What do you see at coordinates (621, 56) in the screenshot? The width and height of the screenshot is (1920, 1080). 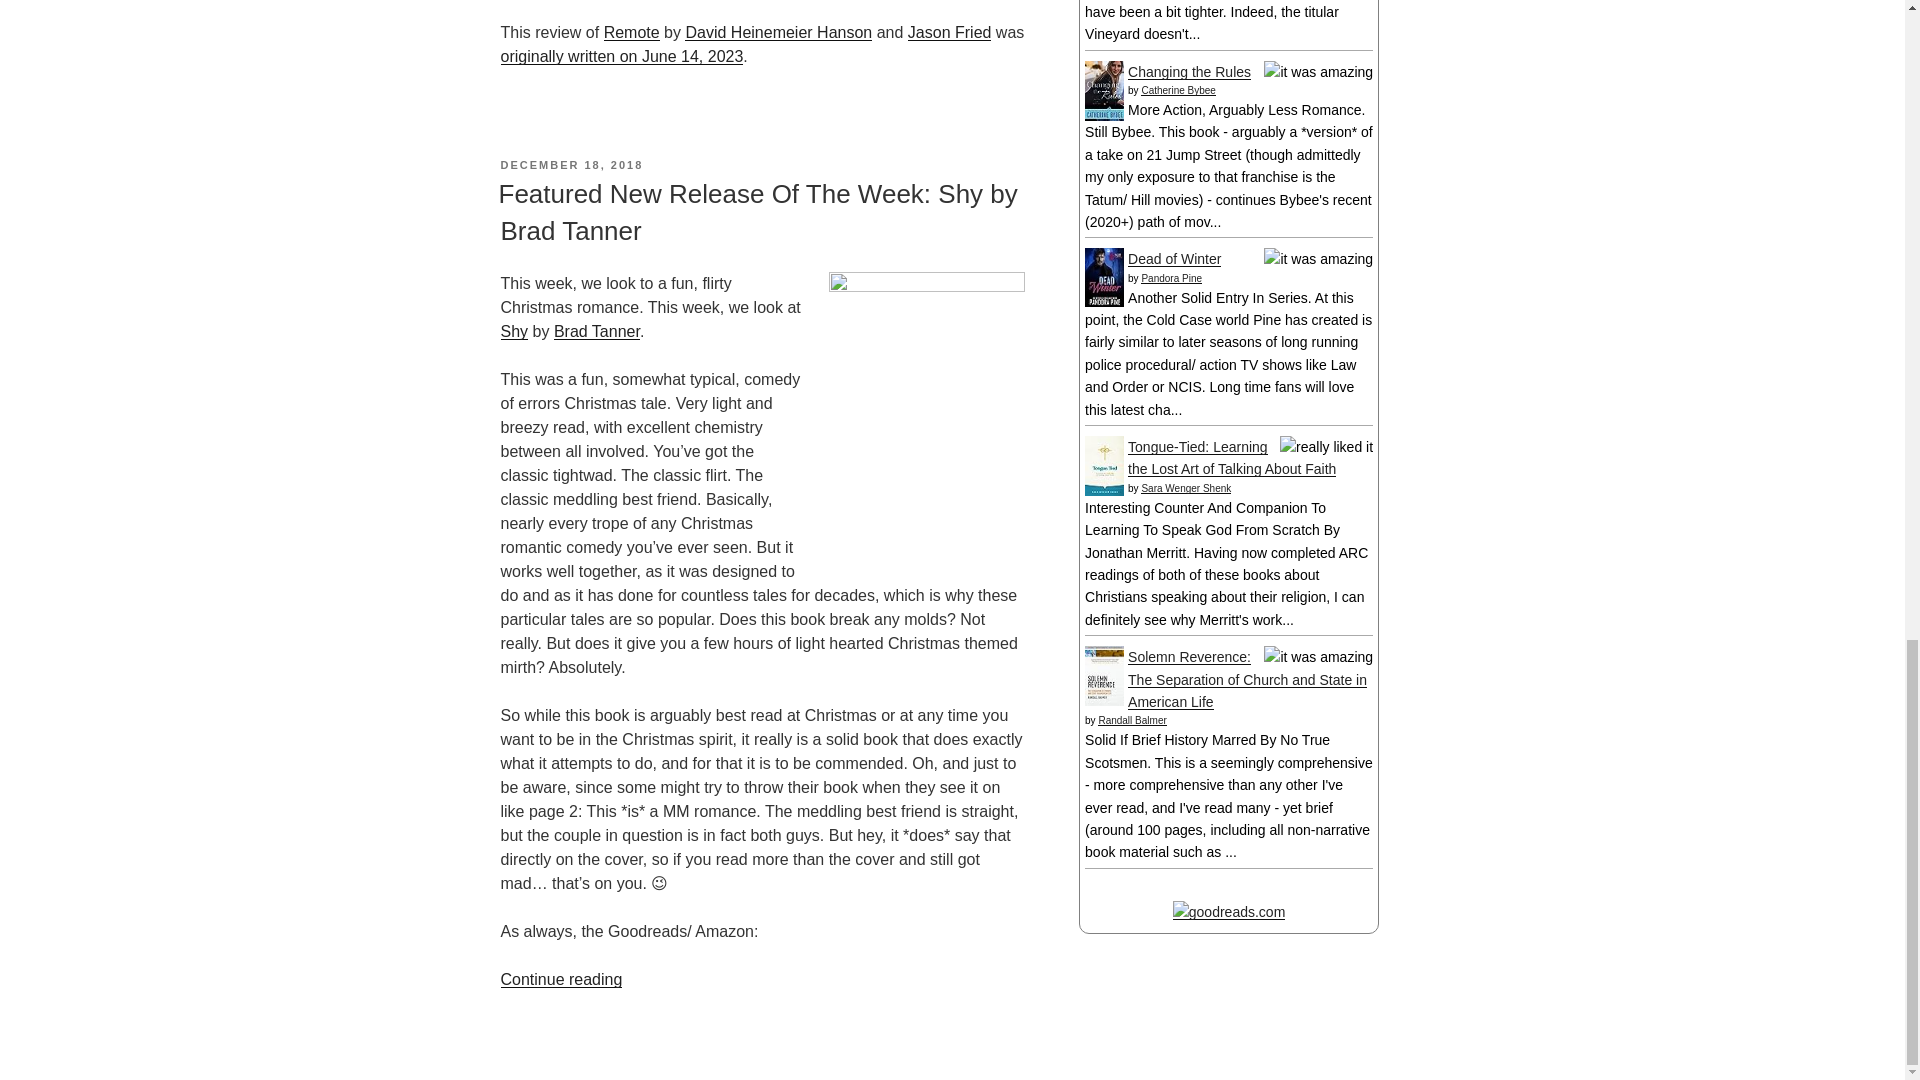 I see `originally written on June 14, 2023` at bounding box center [621, 56].